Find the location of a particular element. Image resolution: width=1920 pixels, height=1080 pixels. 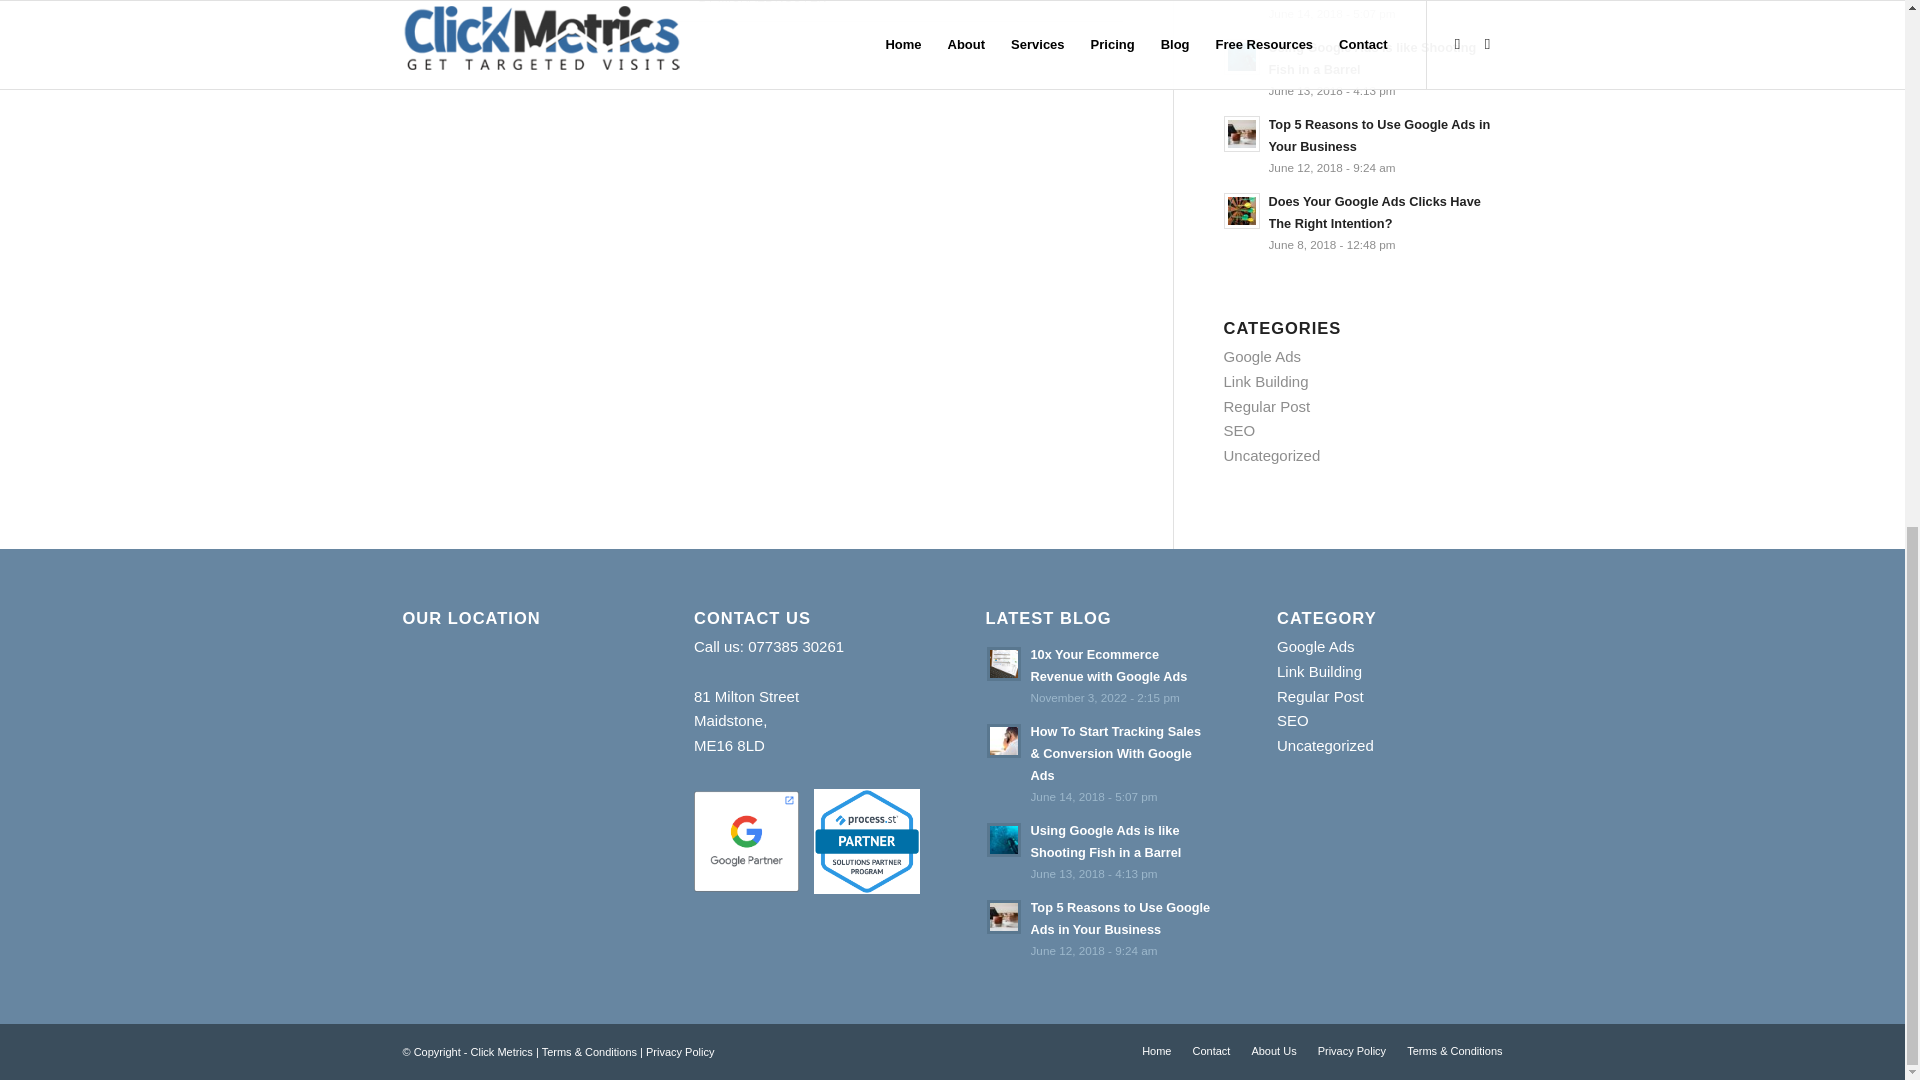

077385 30261 is located at coordinates (796, 646).